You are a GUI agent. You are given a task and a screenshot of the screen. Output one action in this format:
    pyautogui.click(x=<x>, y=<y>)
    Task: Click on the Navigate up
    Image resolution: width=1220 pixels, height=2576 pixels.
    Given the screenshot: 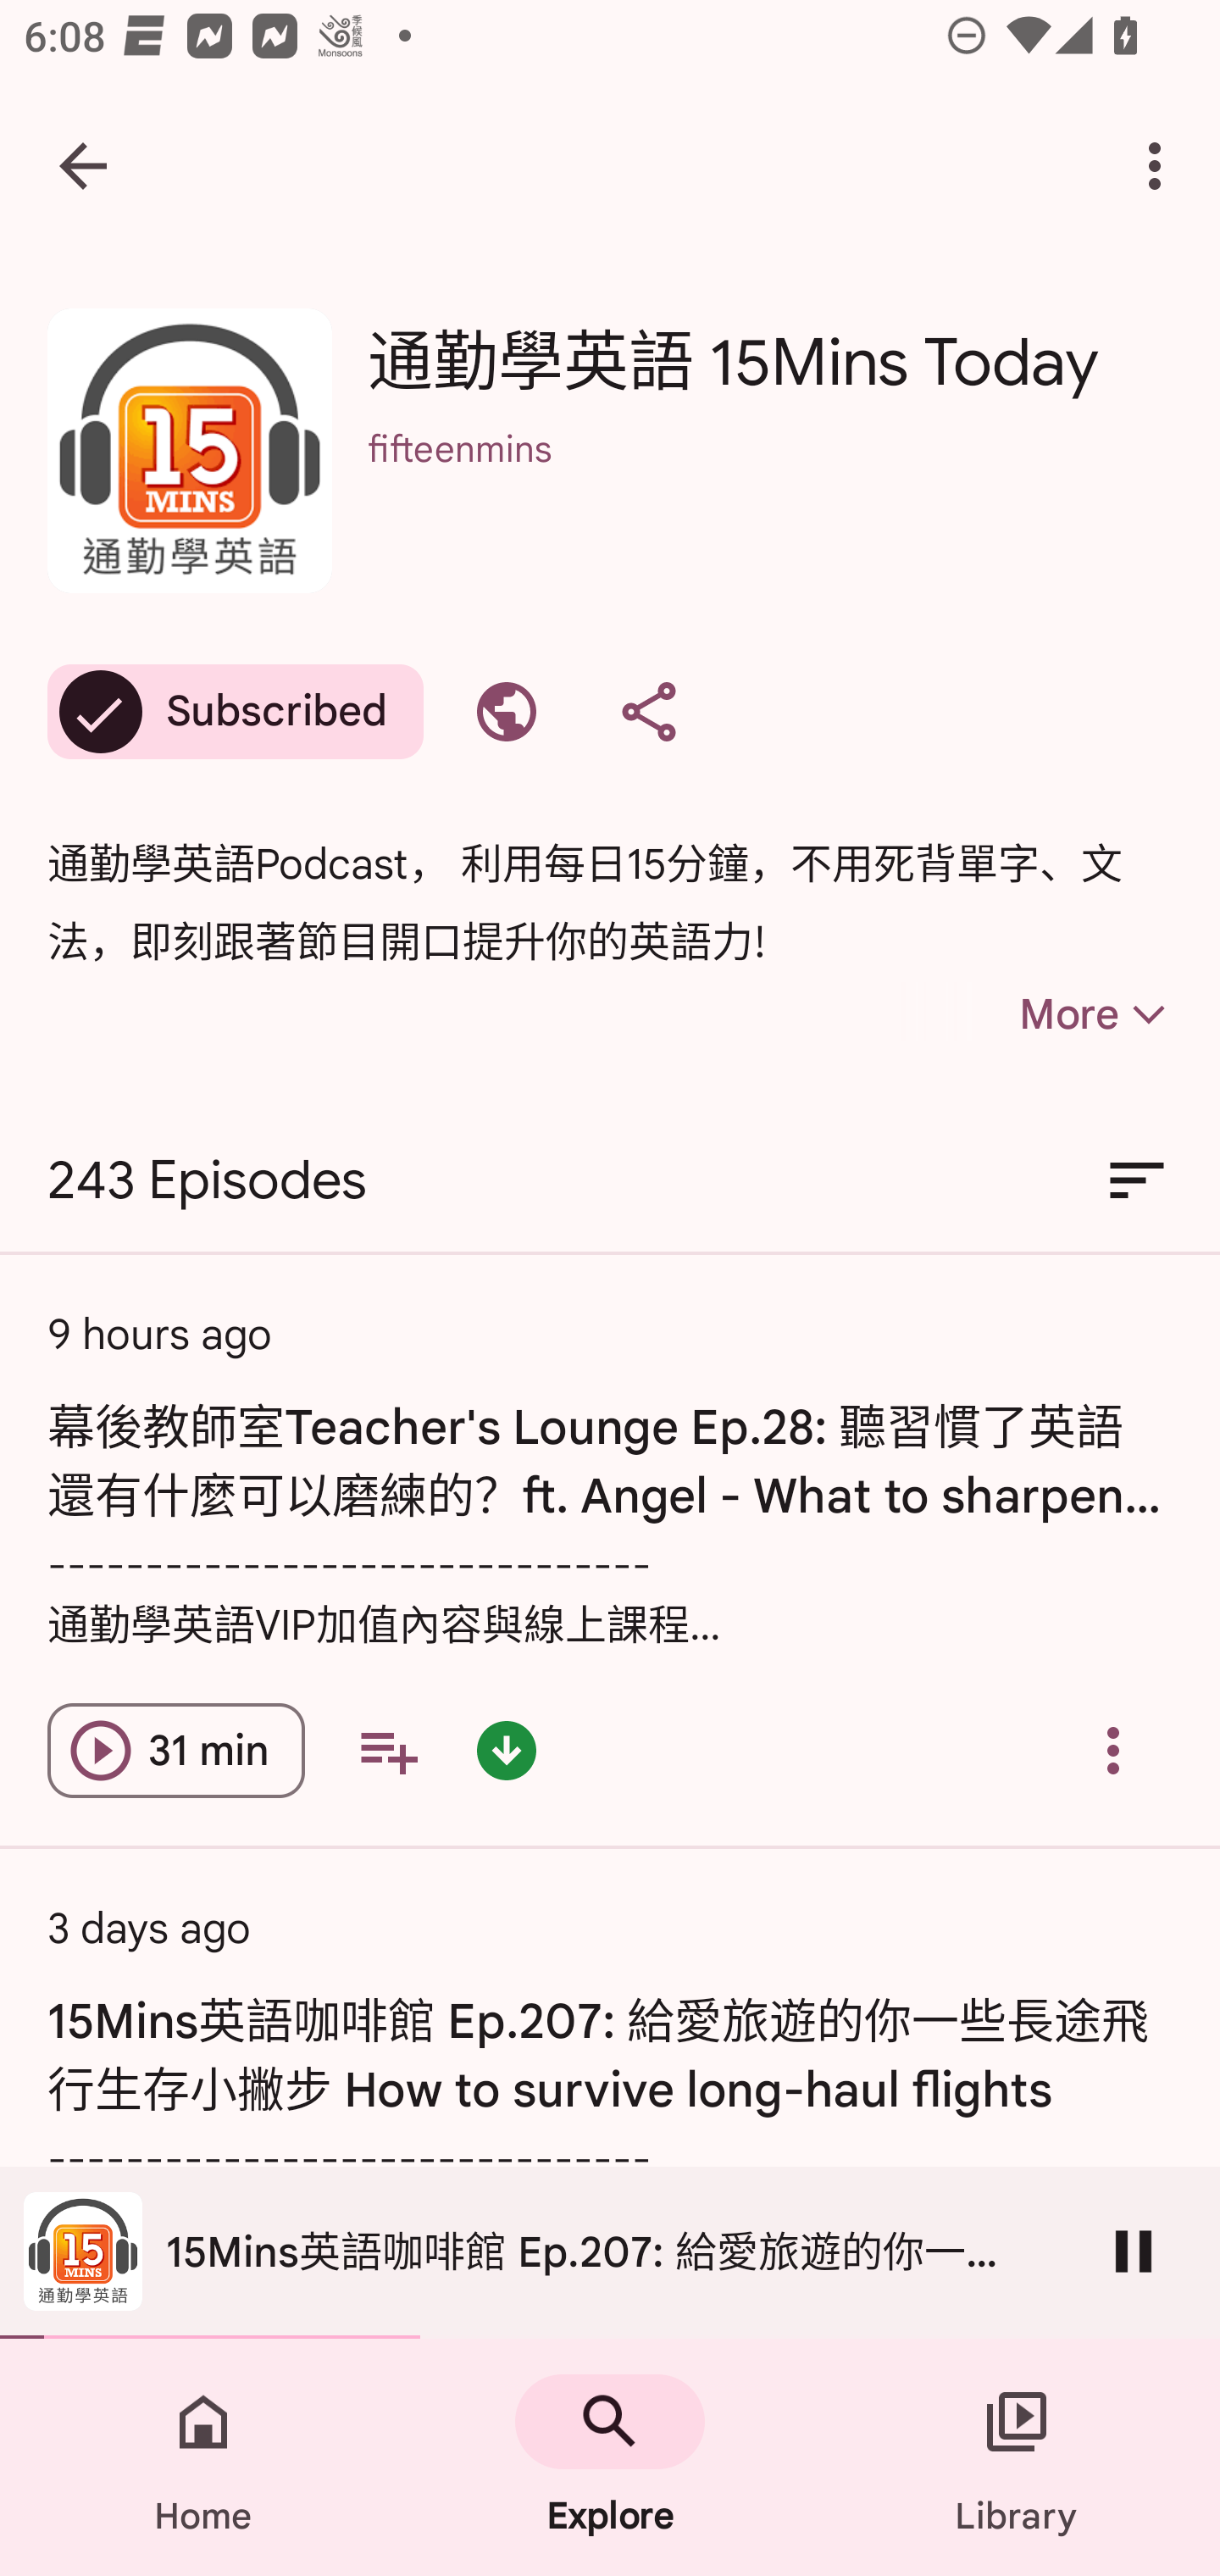 What is the action you would take?
    pyautogui.click(x=83, y=166)
    